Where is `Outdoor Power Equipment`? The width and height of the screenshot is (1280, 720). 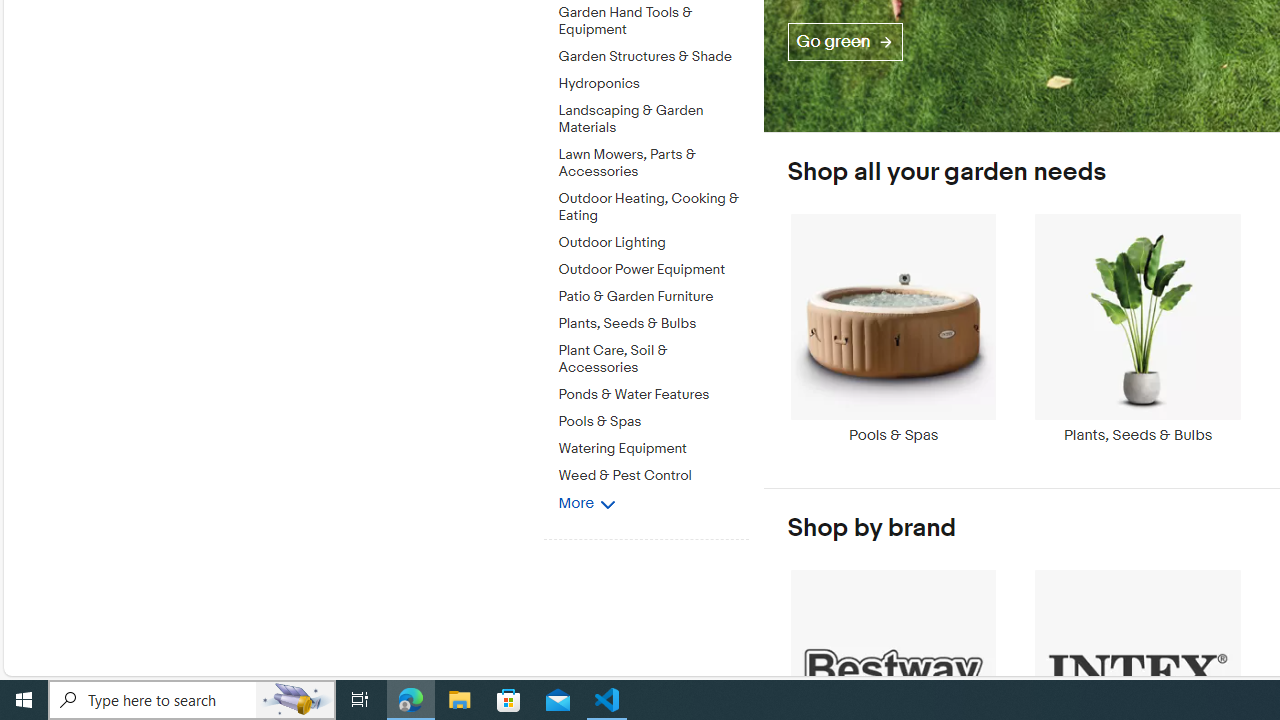 Outdoor Power Equipment is located at coordinates (653, 266).